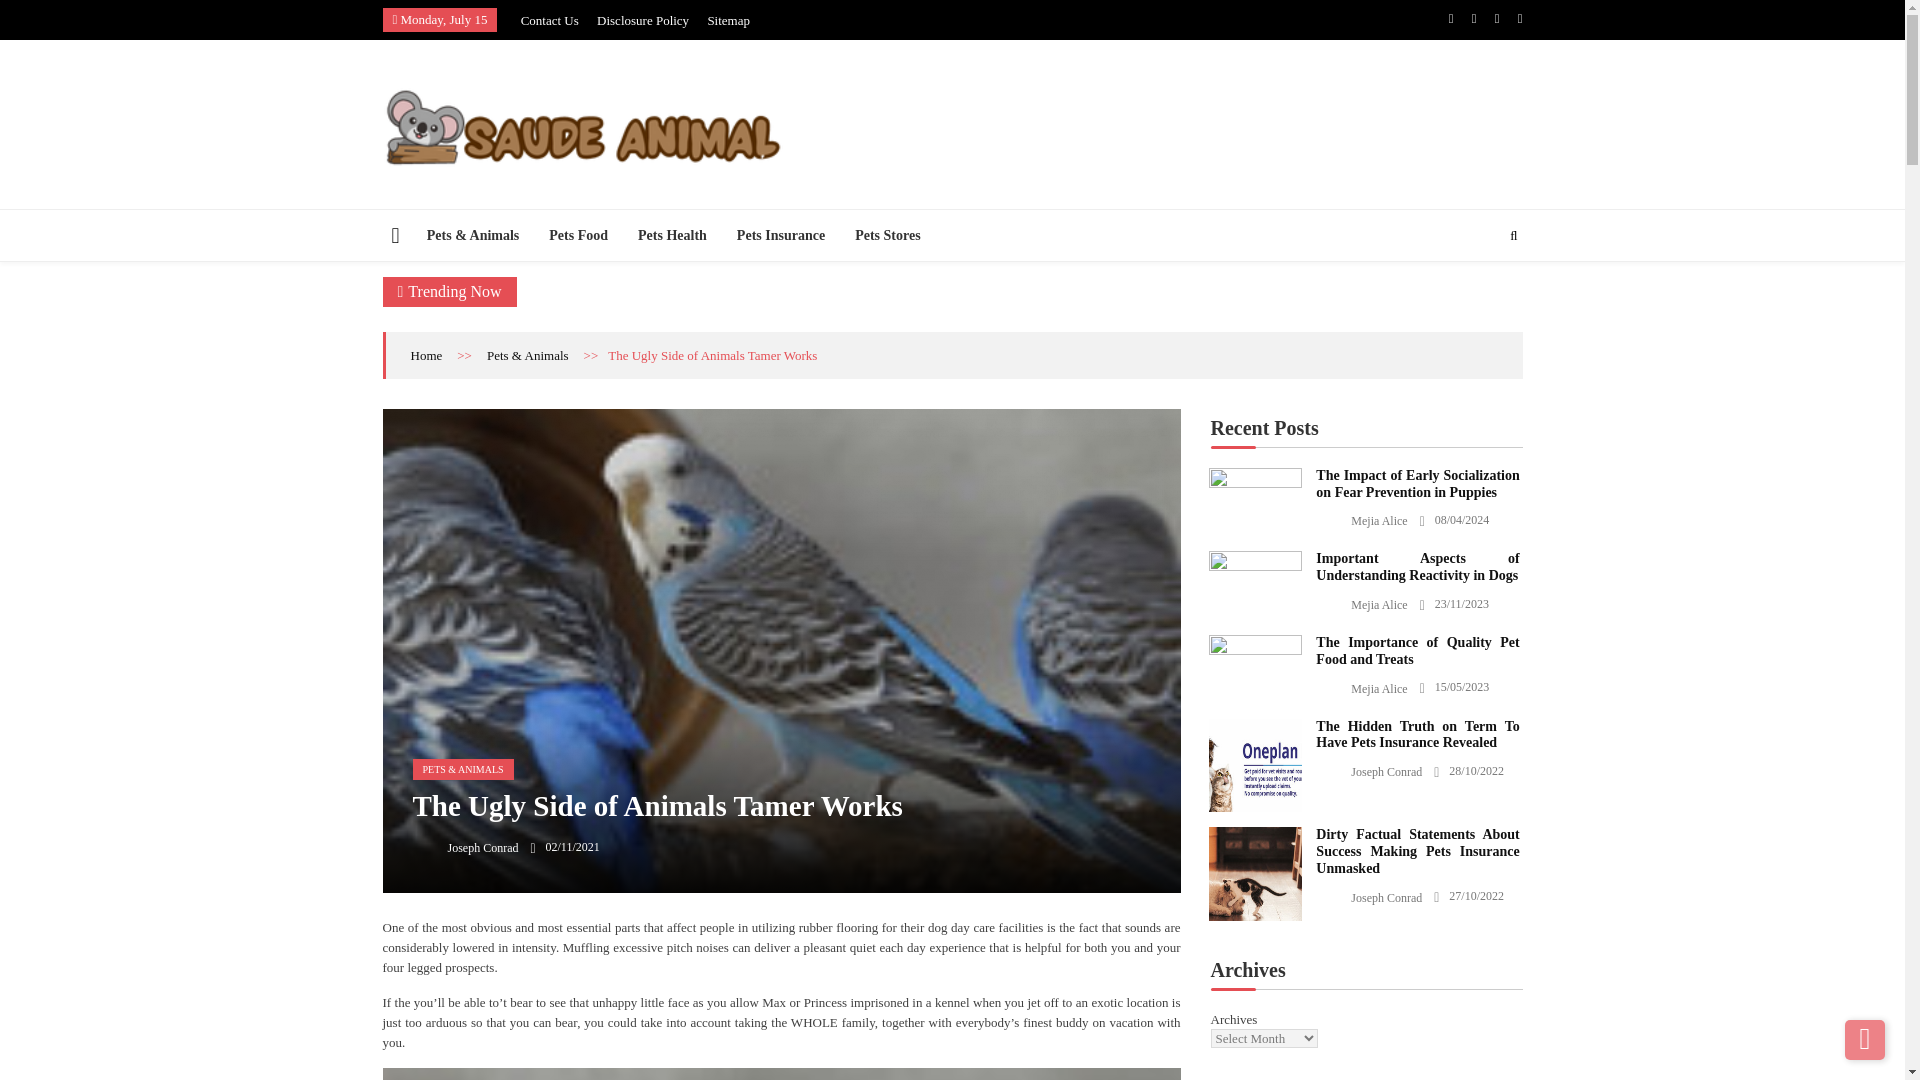 This screenshot has height=1080, width=1920. What do you see at coordinates (781, 1074) in the screenshot?
I see `The Ugly Side of Animals Tamer Works` at bounding box center [781, 1074].